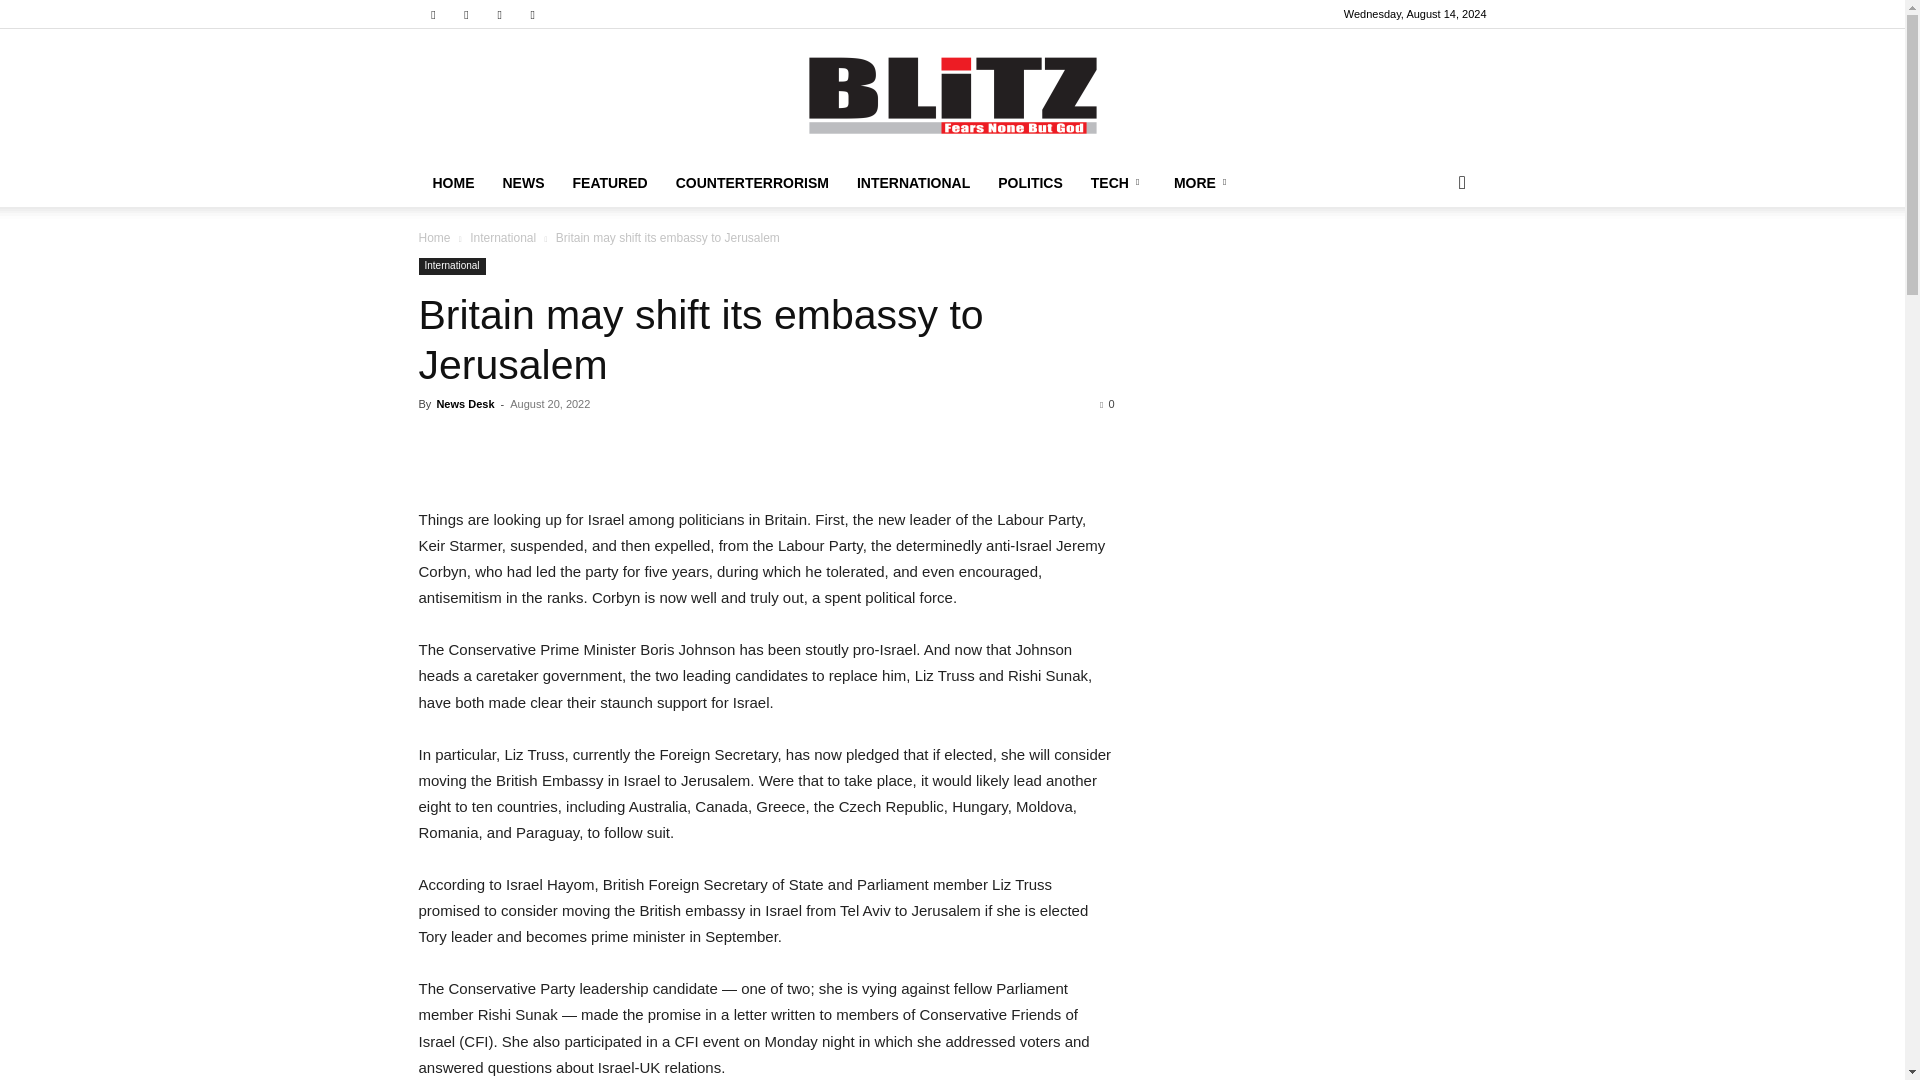 This screenshot has height=1080, width=1920. I want to click on BLiTZ, so click(952, 95).